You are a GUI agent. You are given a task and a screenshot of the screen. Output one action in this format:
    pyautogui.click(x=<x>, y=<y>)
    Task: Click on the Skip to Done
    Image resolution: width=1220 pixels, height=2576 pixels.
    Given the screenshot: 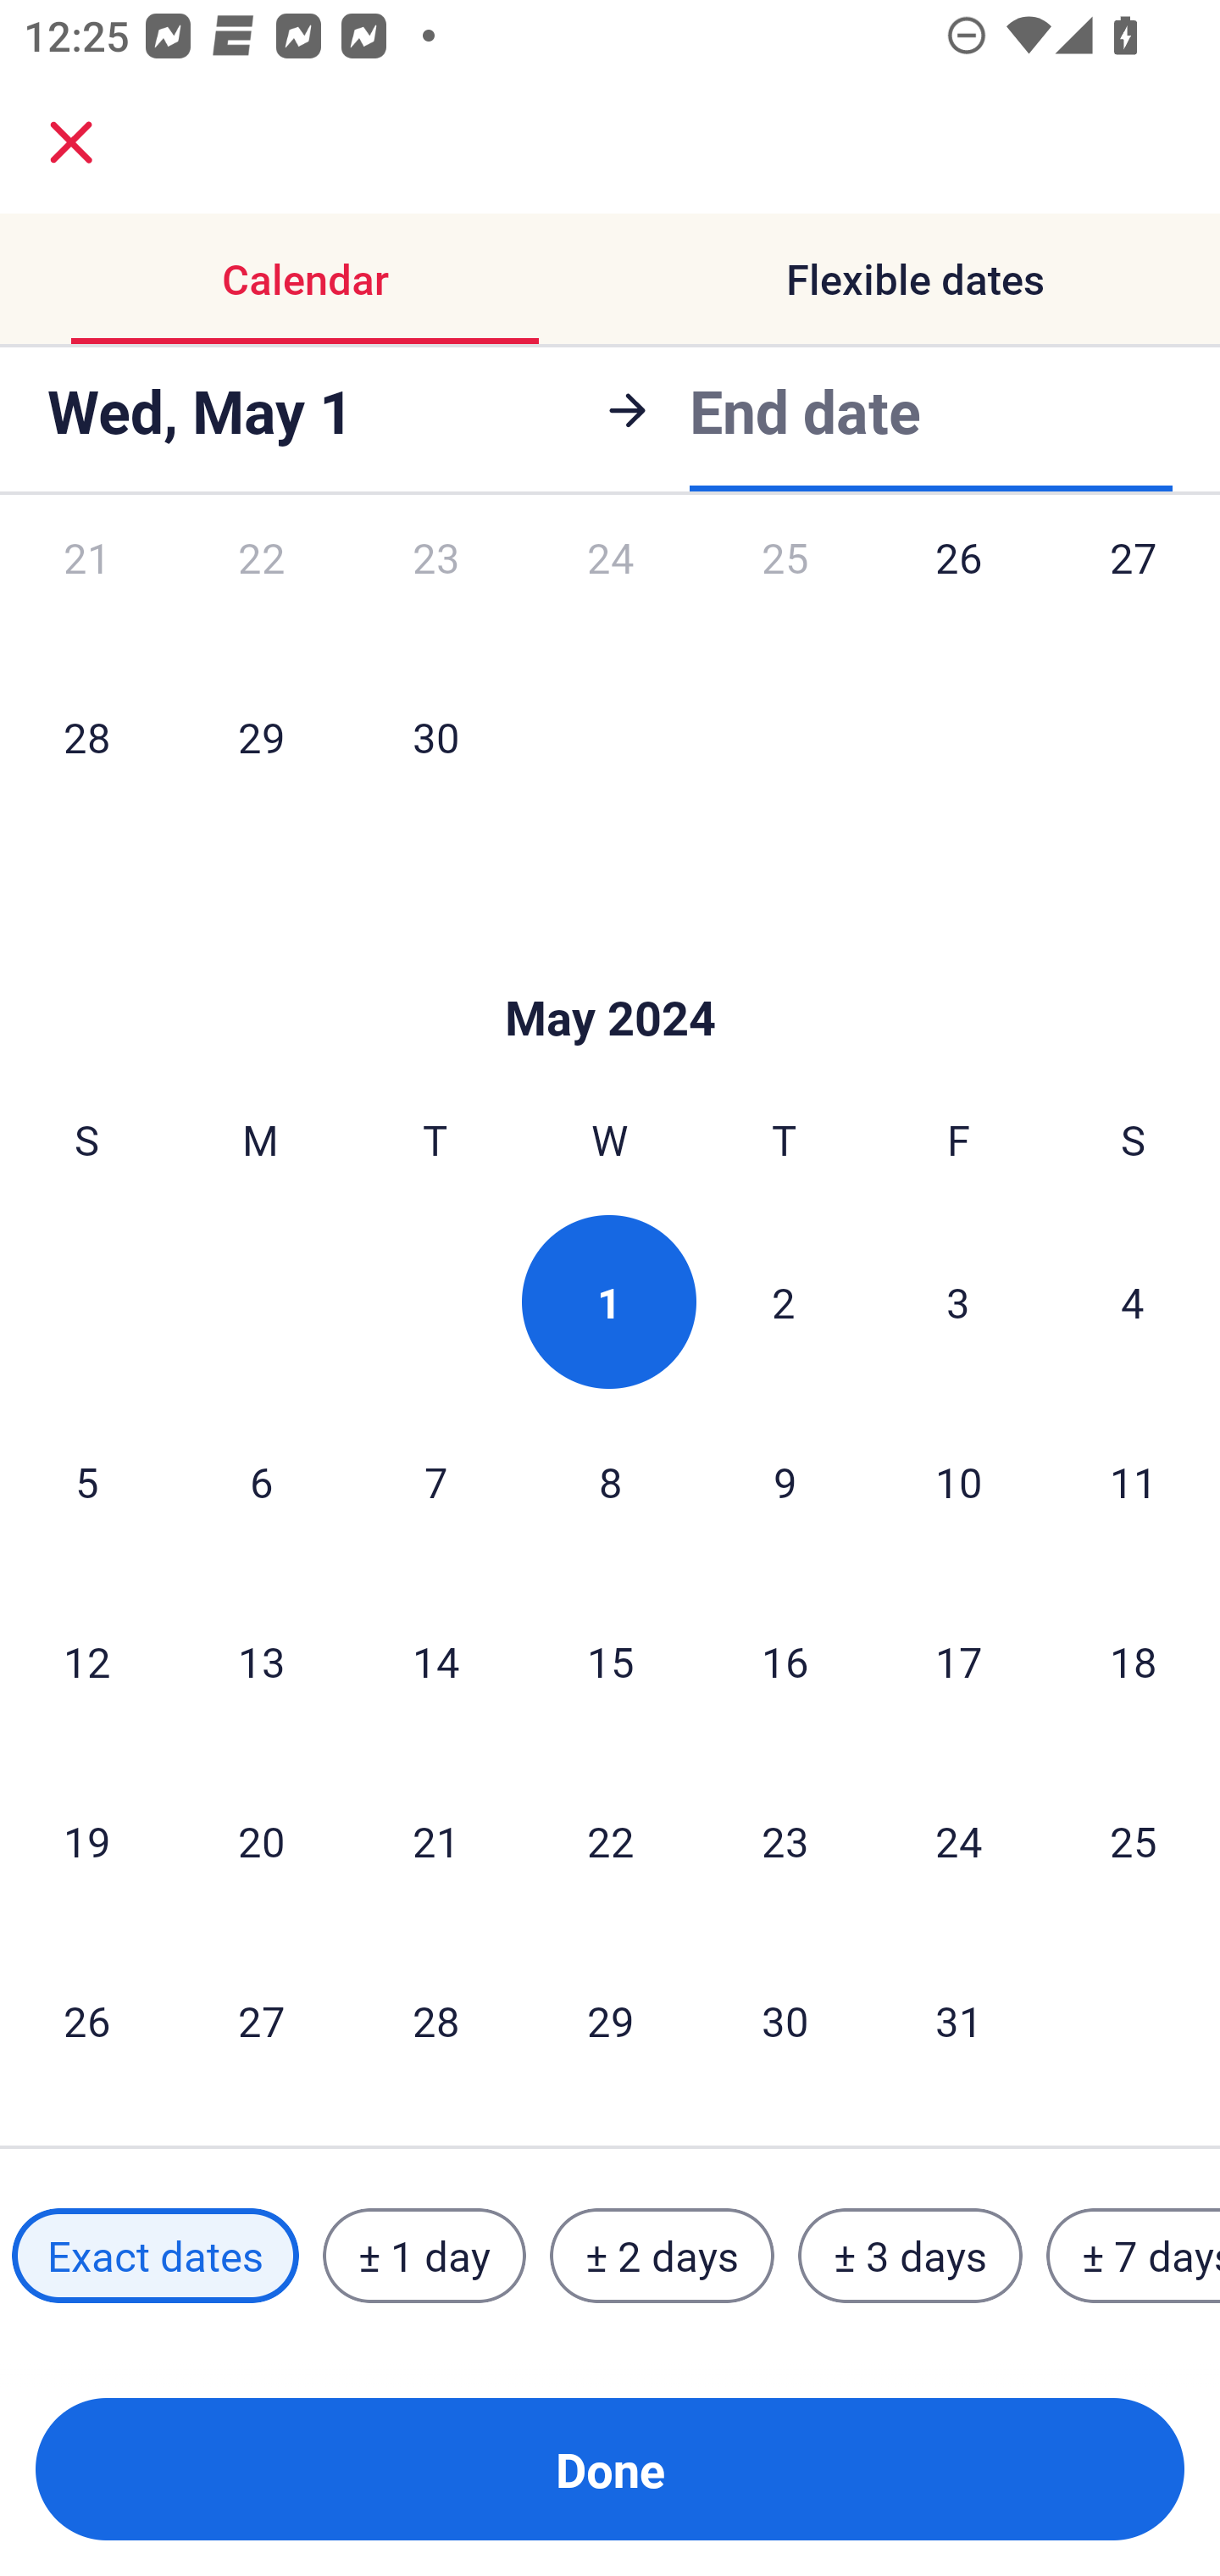 What is the action you would take?
    pyautogui.click(x=610, y=967)
    